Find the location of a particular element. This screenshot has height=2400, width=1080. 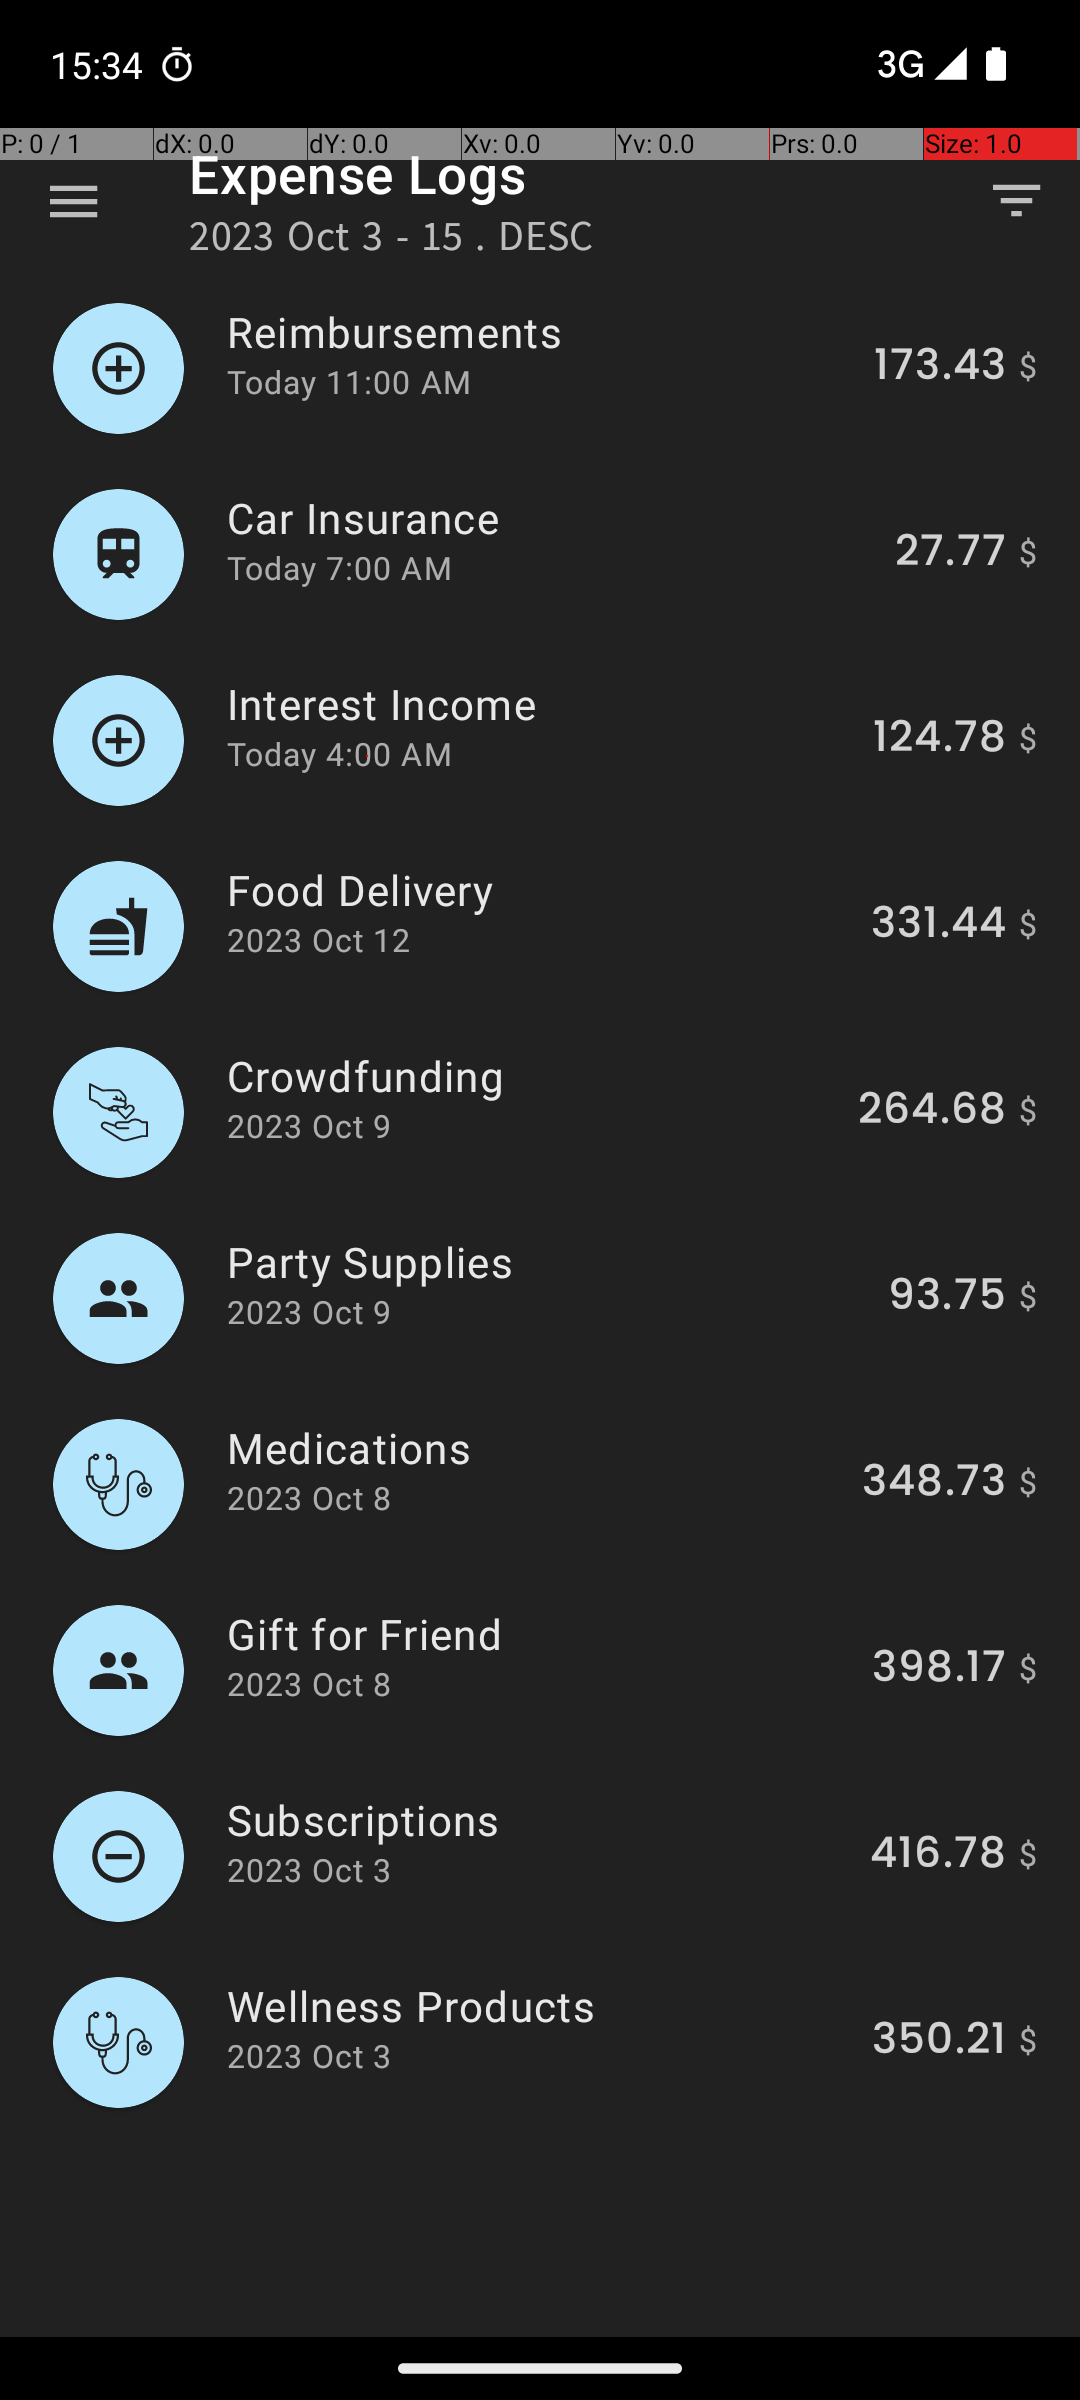

Reimbursements is located at coordinates (539, 332).